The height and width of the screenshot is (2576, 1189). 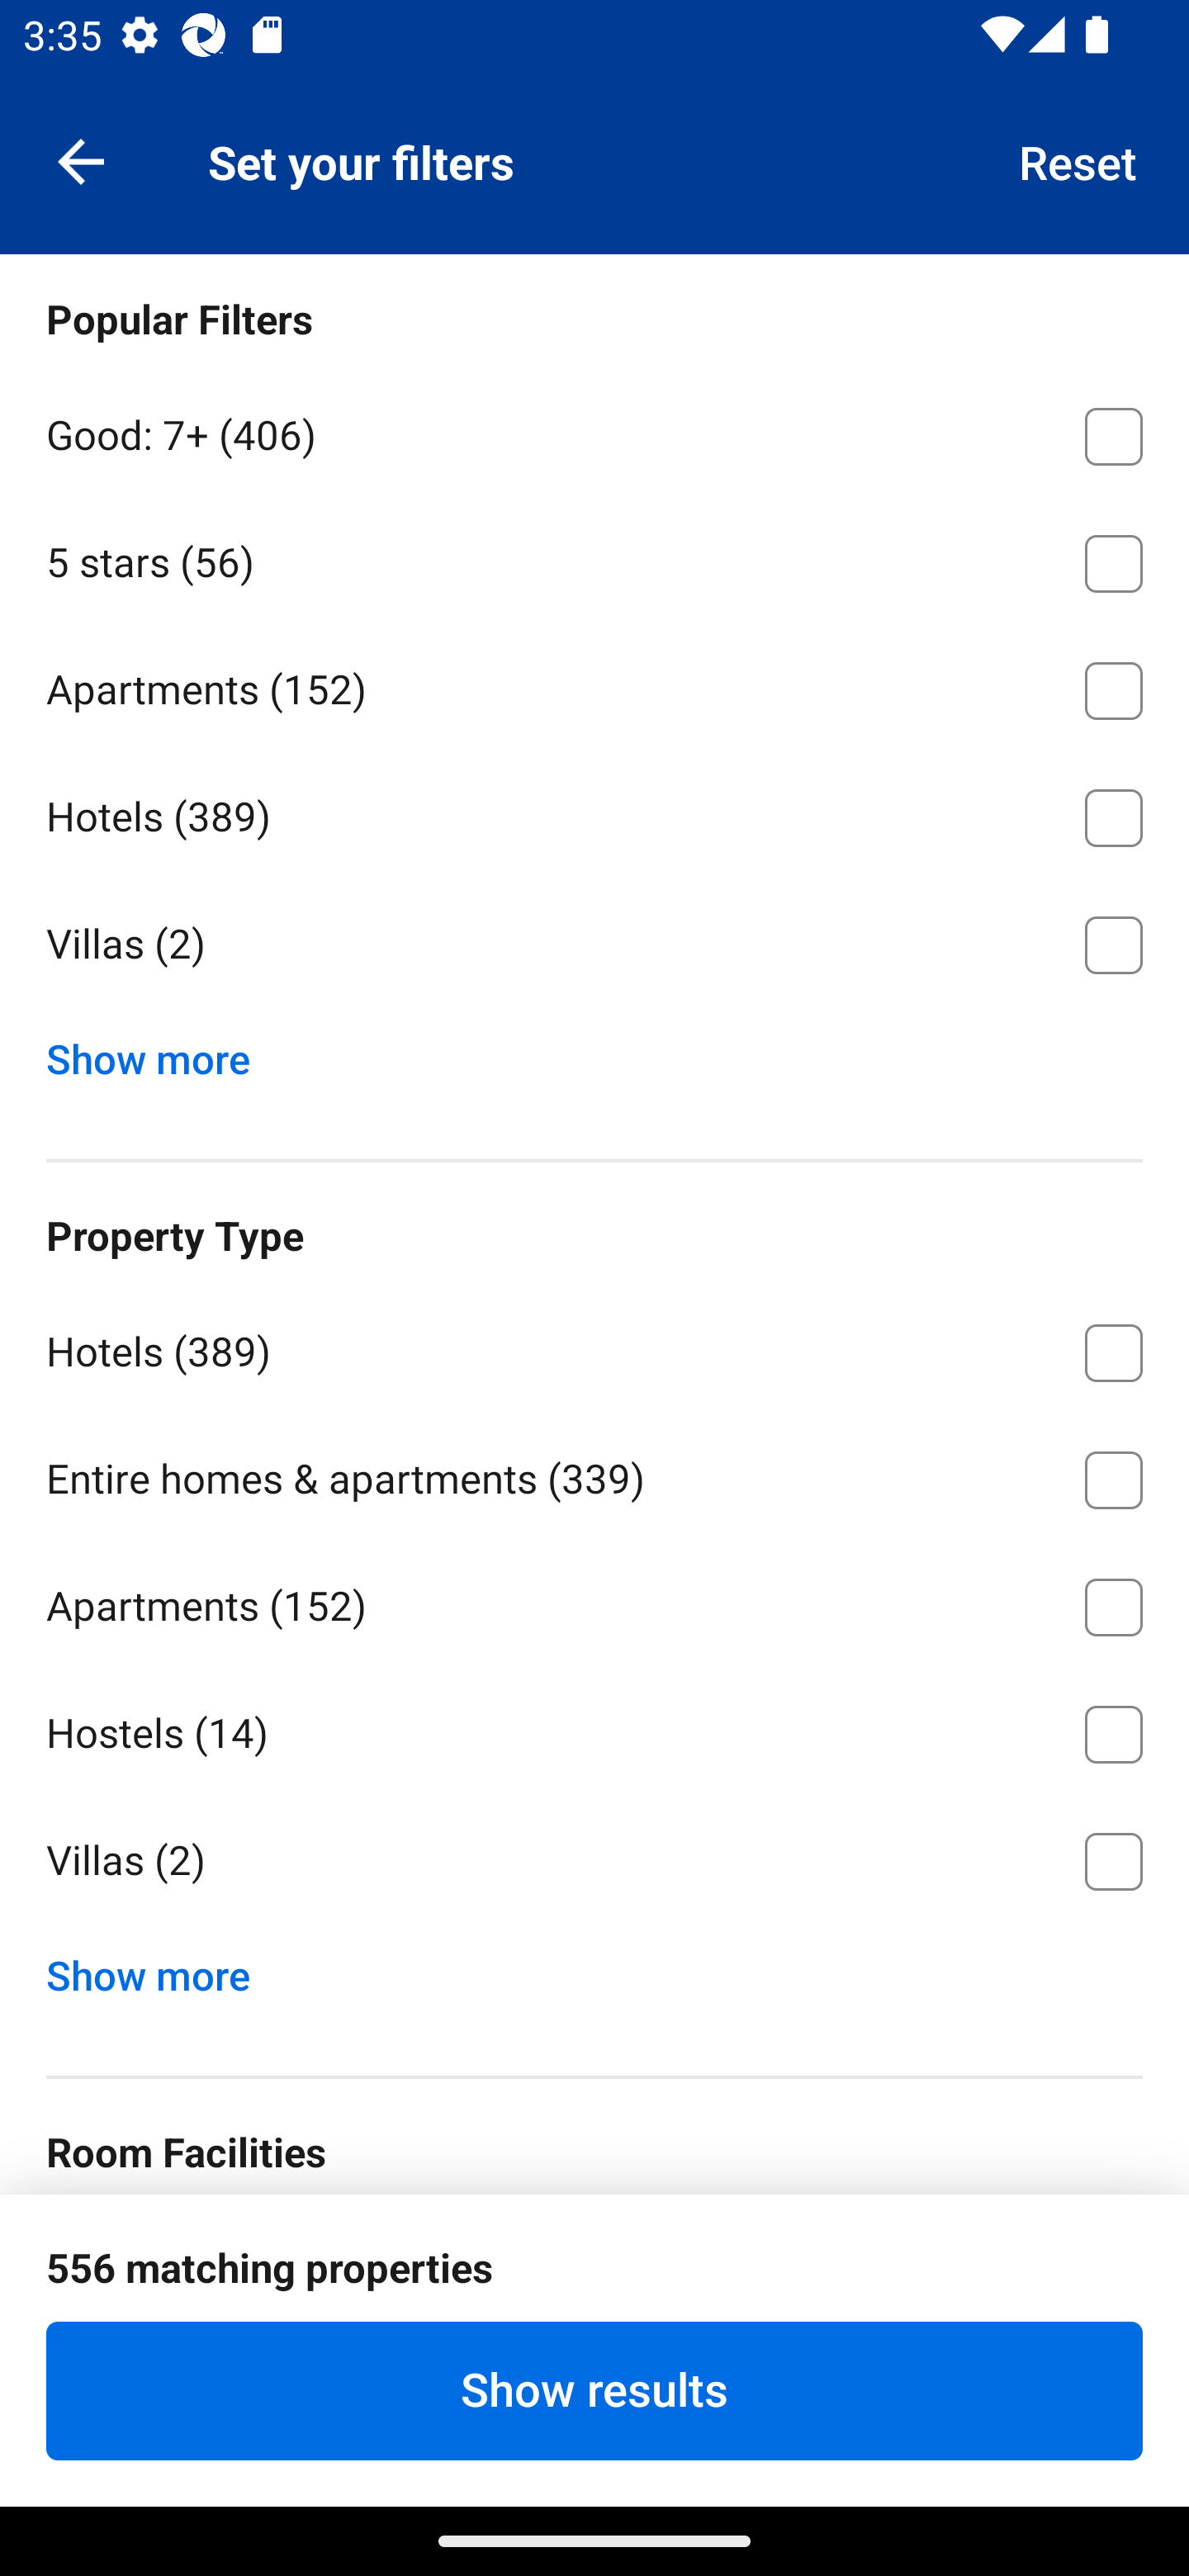 What do you see at coordinates (594, 812) in the screenshot?
I see `Hotels ⁦(389)` at bounding box center [594, 812].